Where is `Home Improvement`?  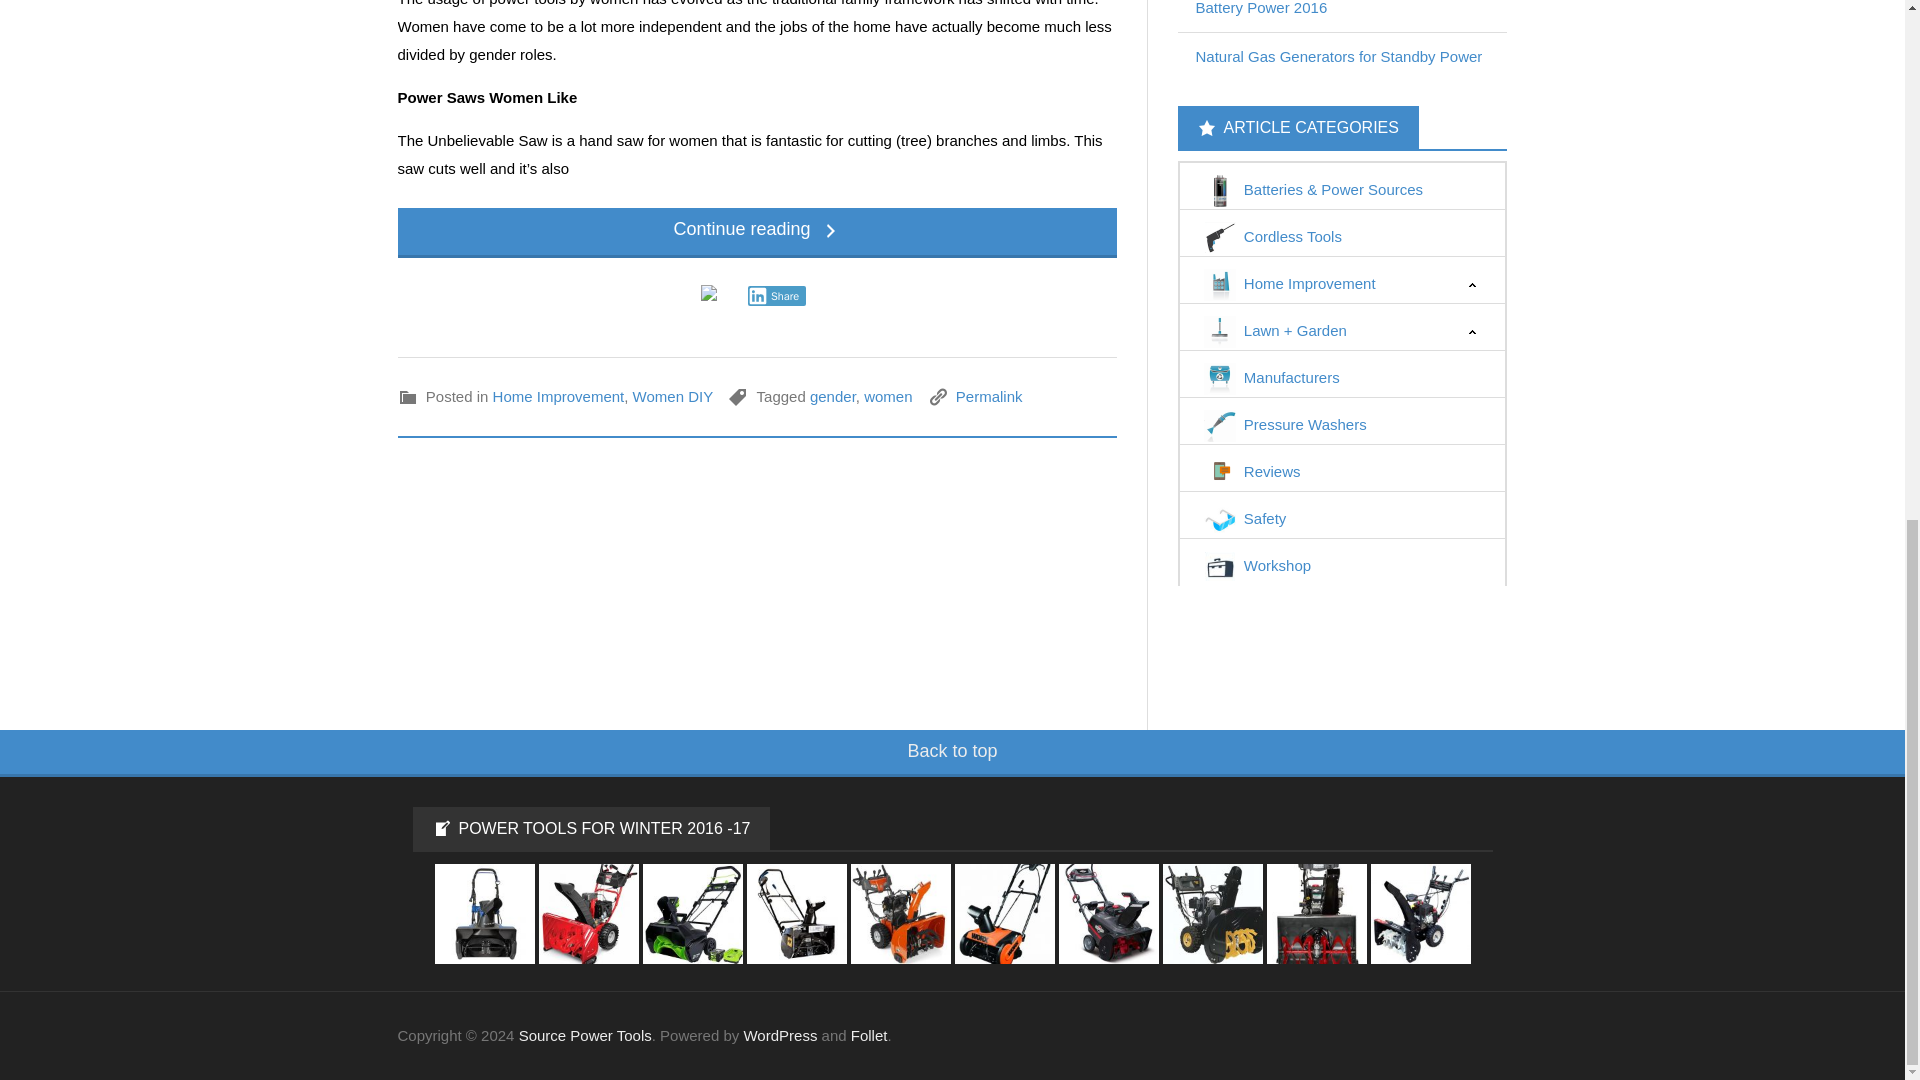 Home Improvement is located at coordinates (559, 396).